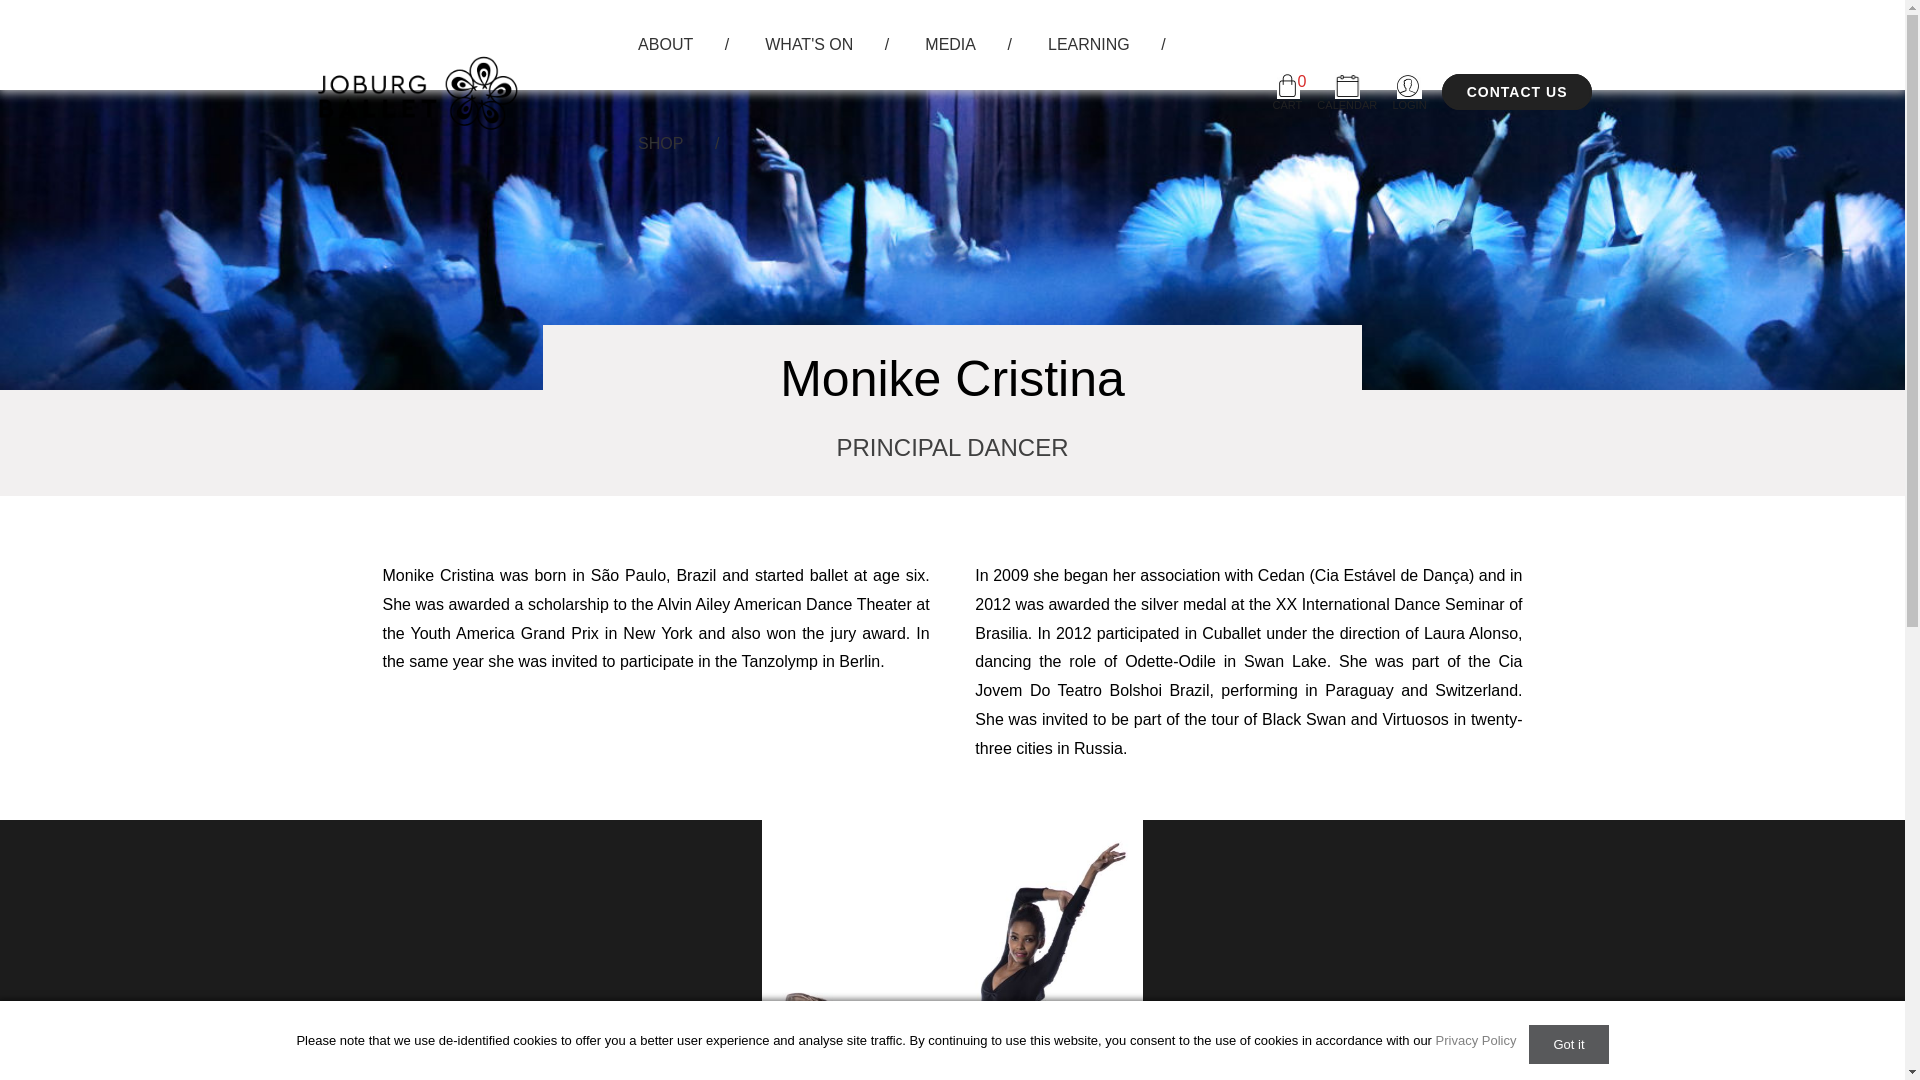 This screenshot has height=1080, width=1920. Describe the element at coordinates (950, 50) in the screenshot. I see `MEDIA` at that location.